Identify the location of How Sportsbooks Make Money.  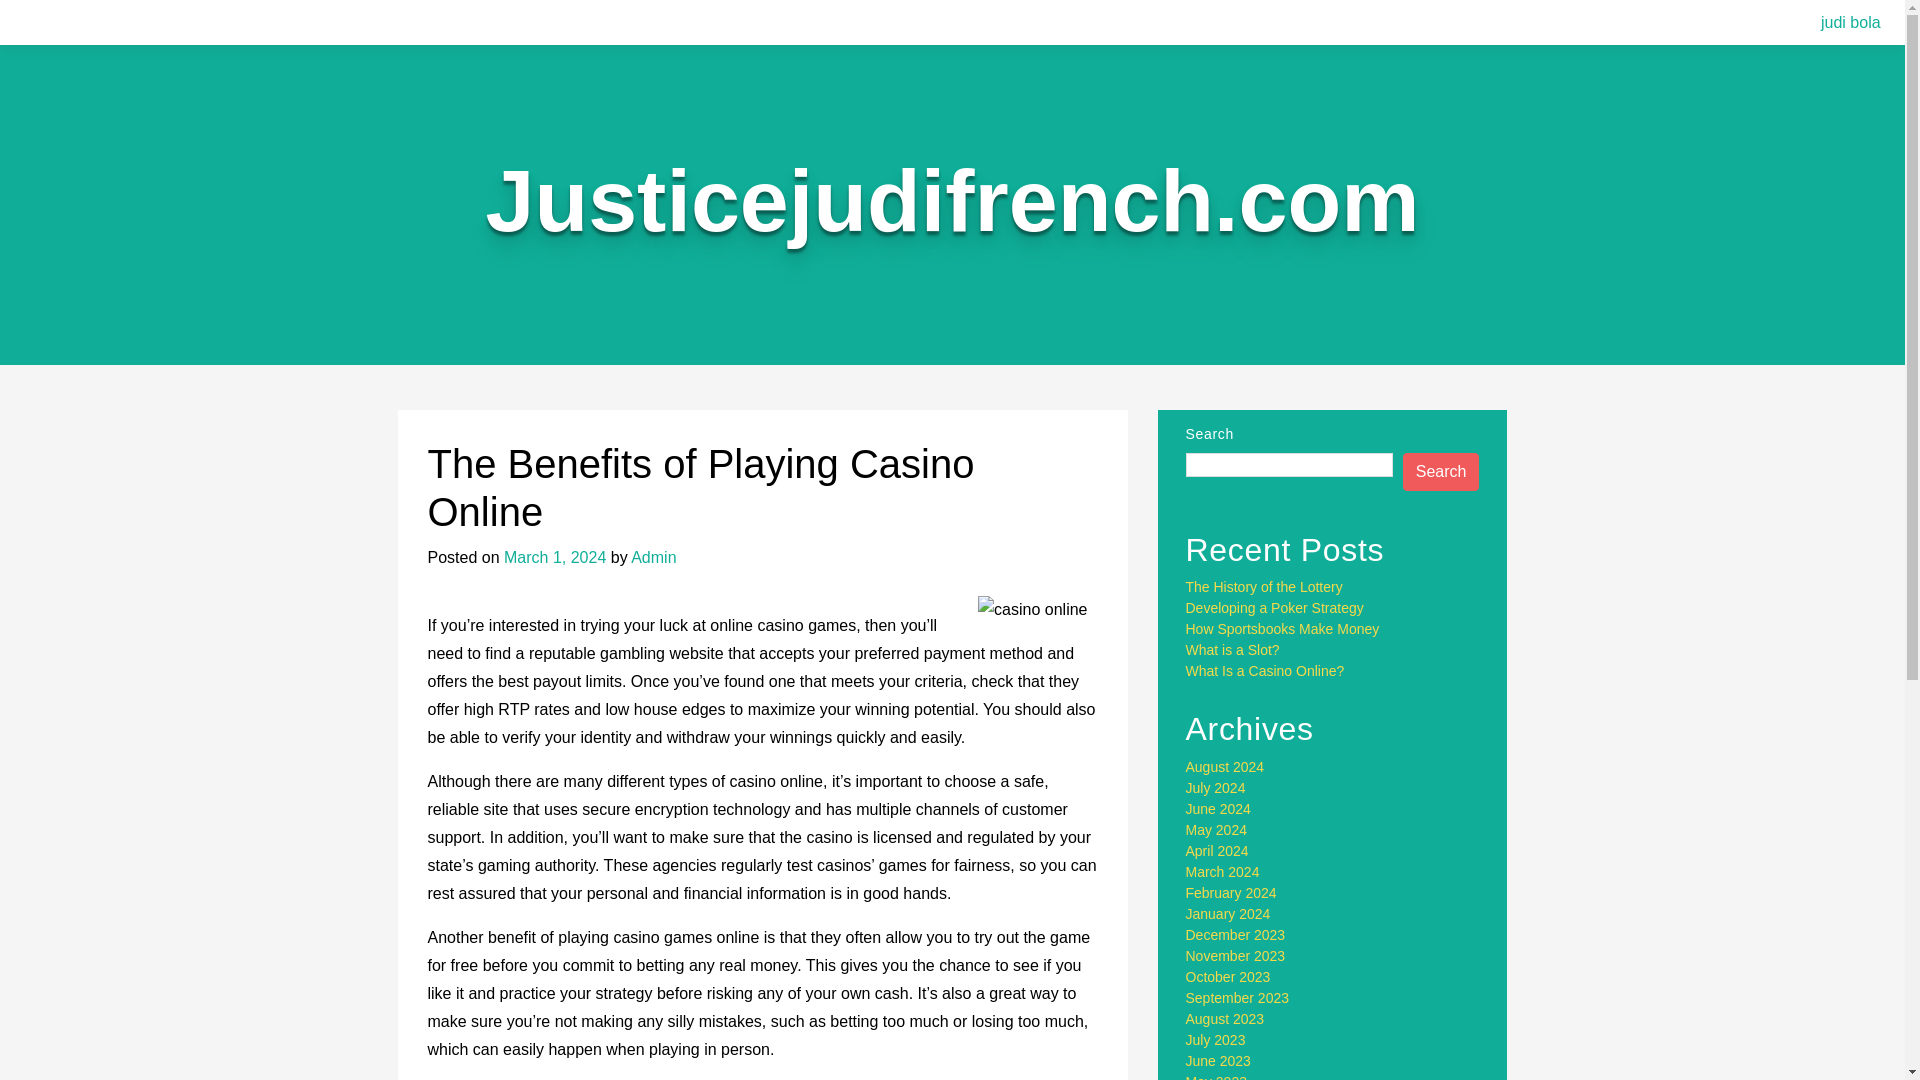
(1283, 629).